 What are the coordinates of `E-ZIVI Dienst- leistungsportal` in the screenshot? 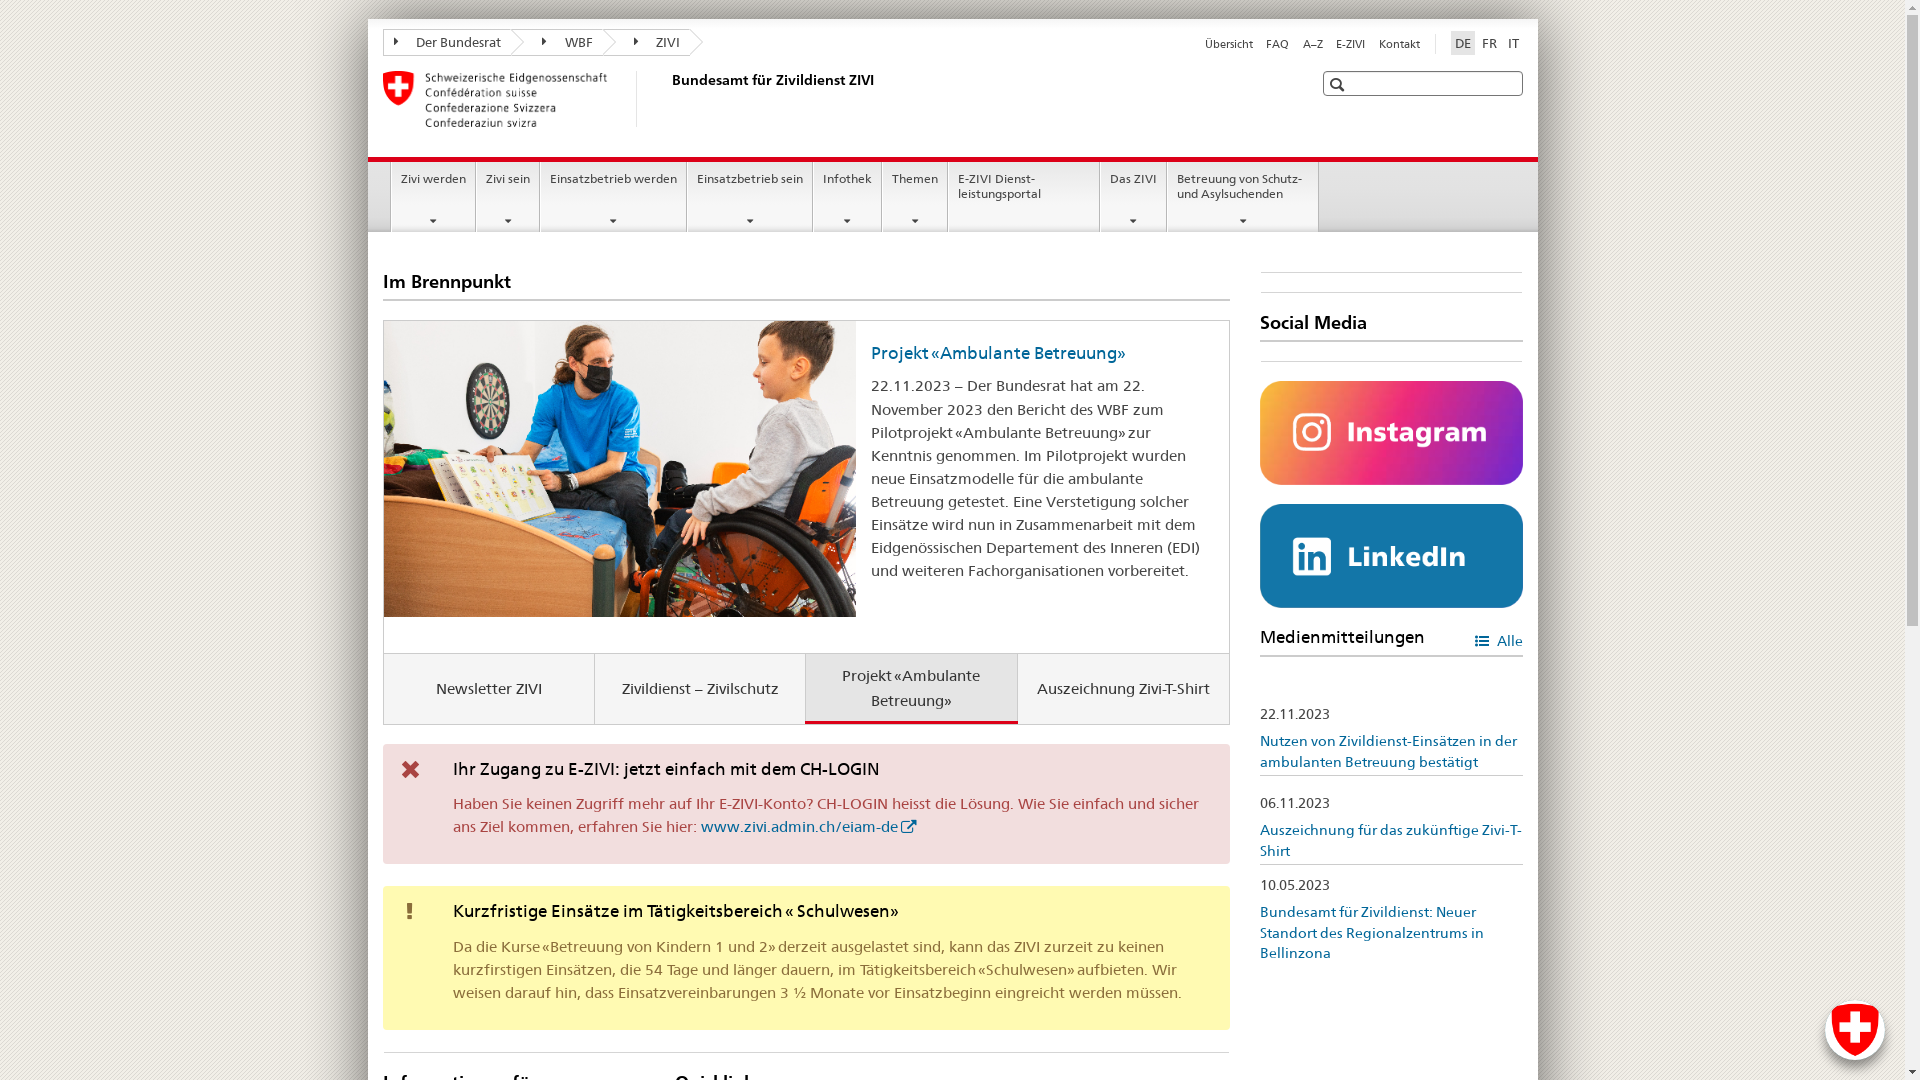 It's located at (1024, 197).